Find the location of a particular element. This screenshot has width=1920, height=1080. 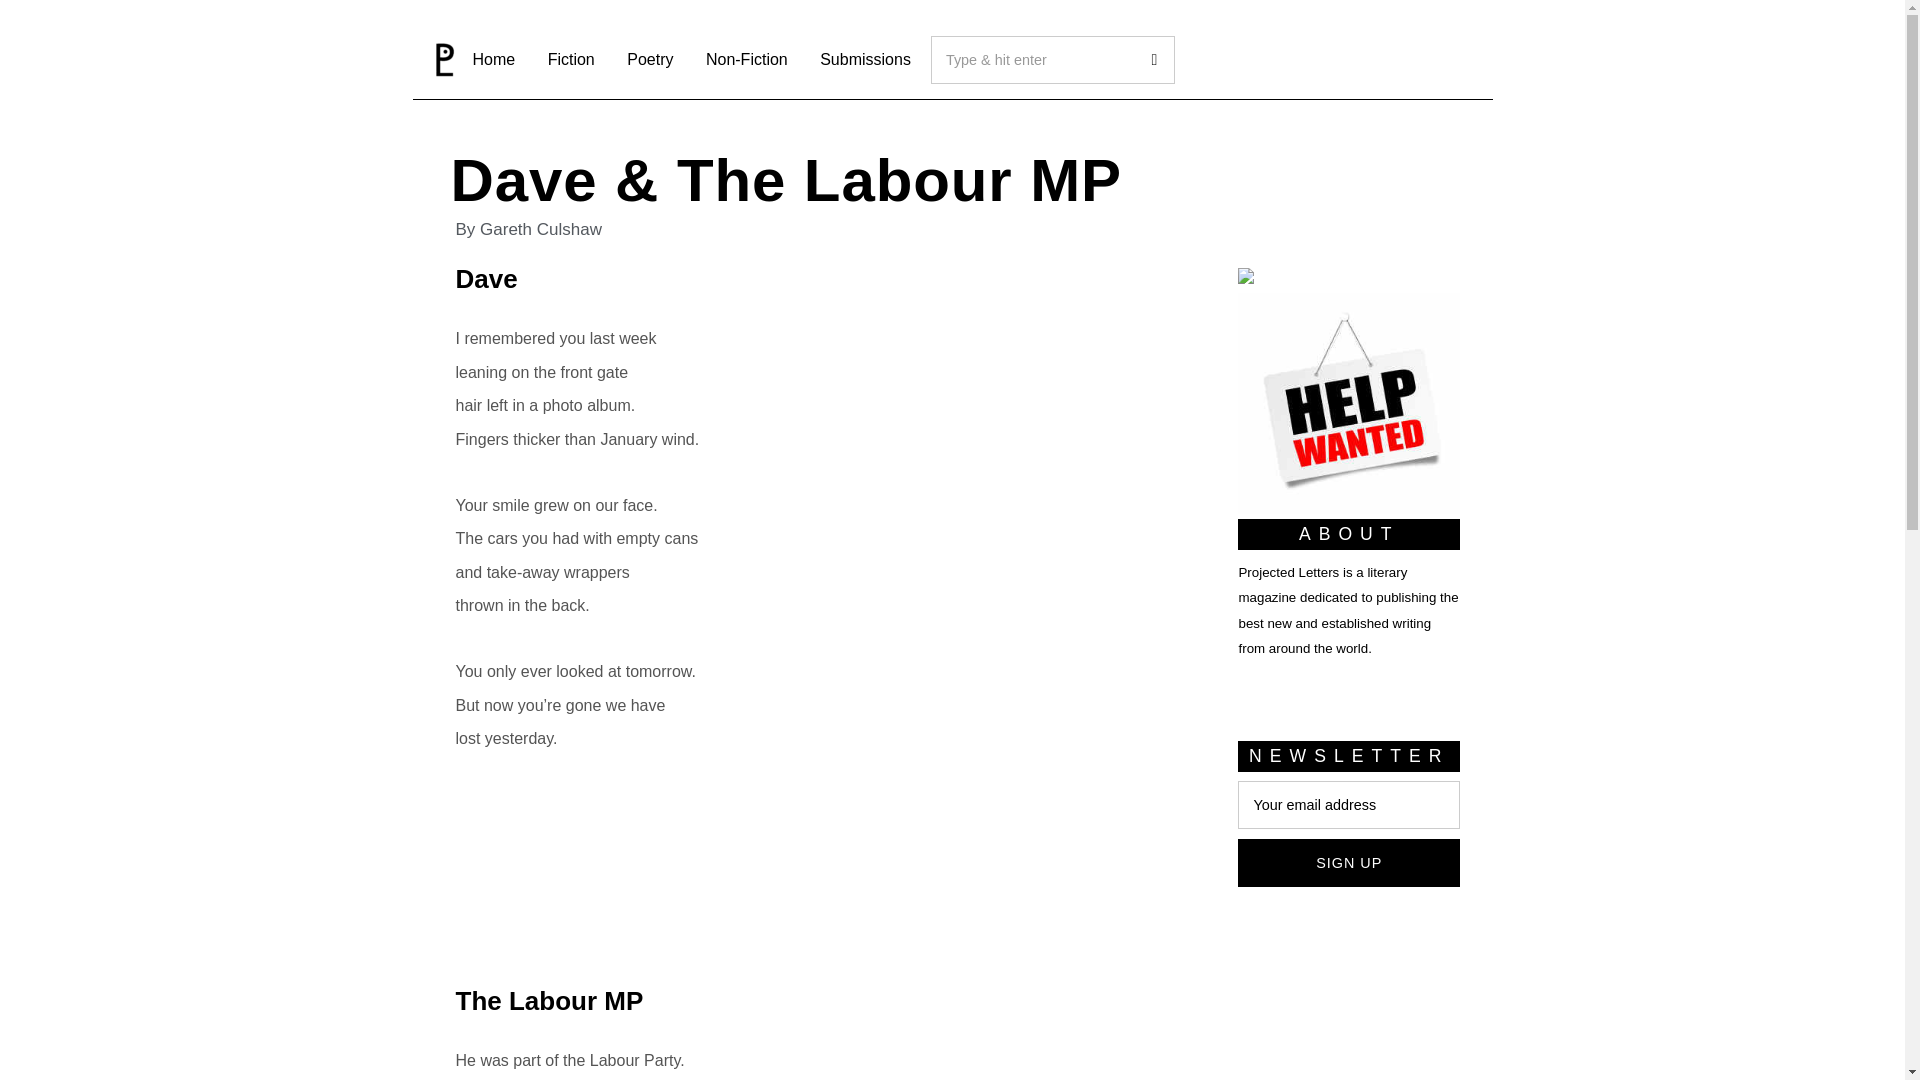

Go is located at coordinates (1151, 60).